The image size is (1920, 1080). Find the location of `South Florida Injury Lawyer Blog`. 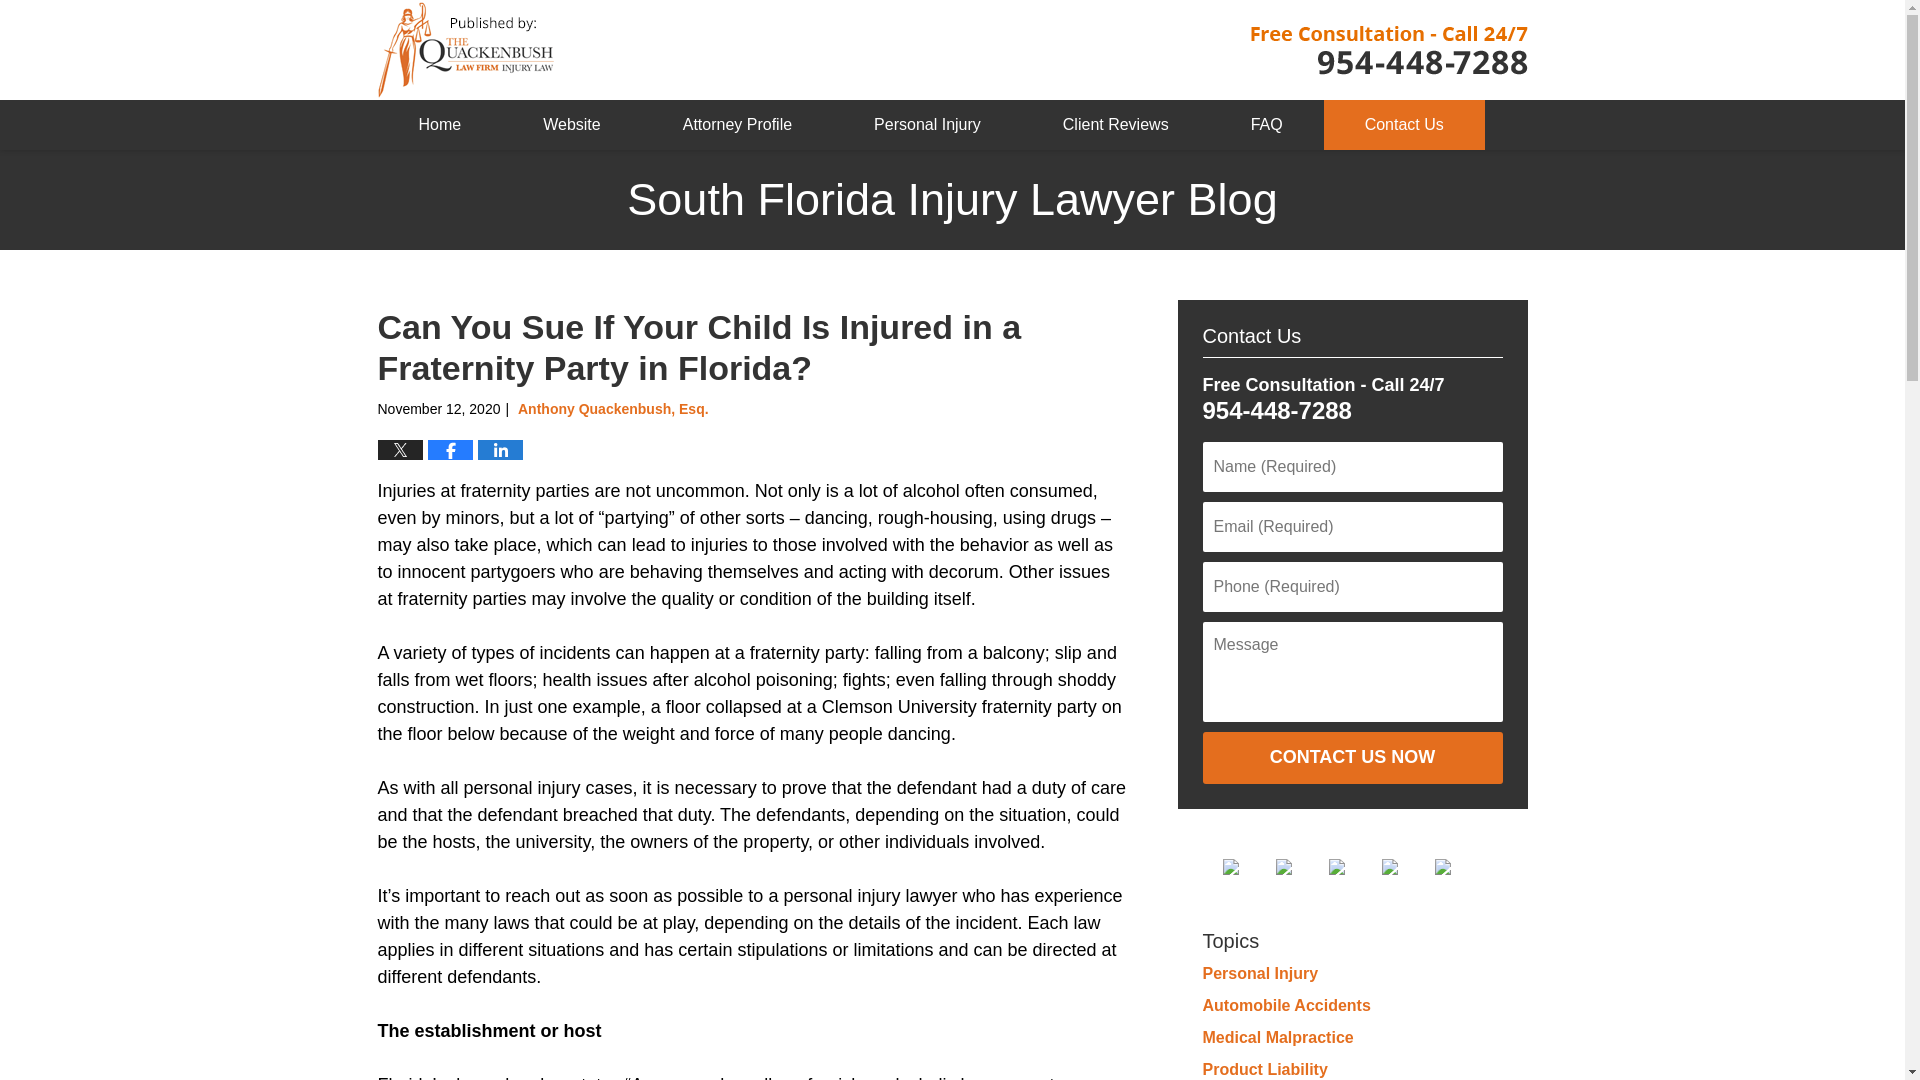

South Florida Injury Lawyer Blog is located at coordinates (466, 50).